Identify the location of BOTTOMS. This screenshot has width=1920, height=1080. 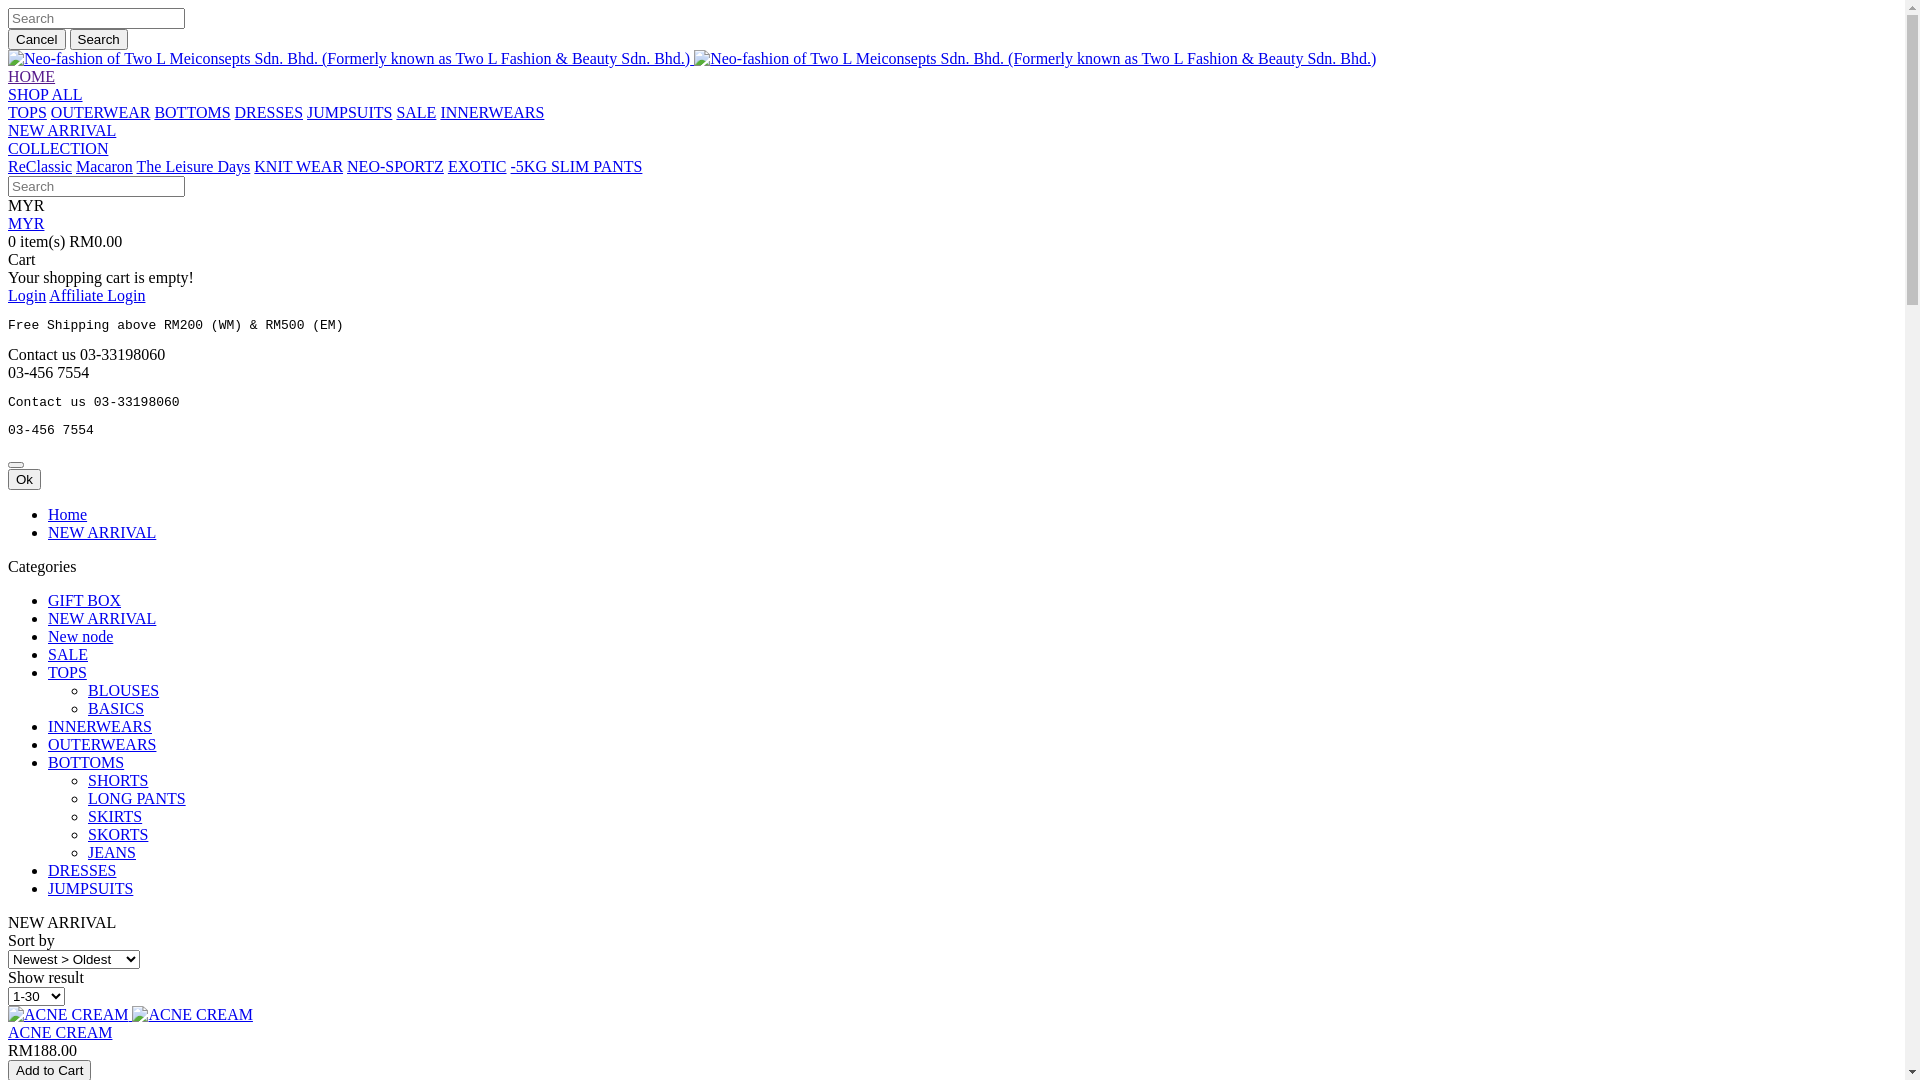
(86, 762).